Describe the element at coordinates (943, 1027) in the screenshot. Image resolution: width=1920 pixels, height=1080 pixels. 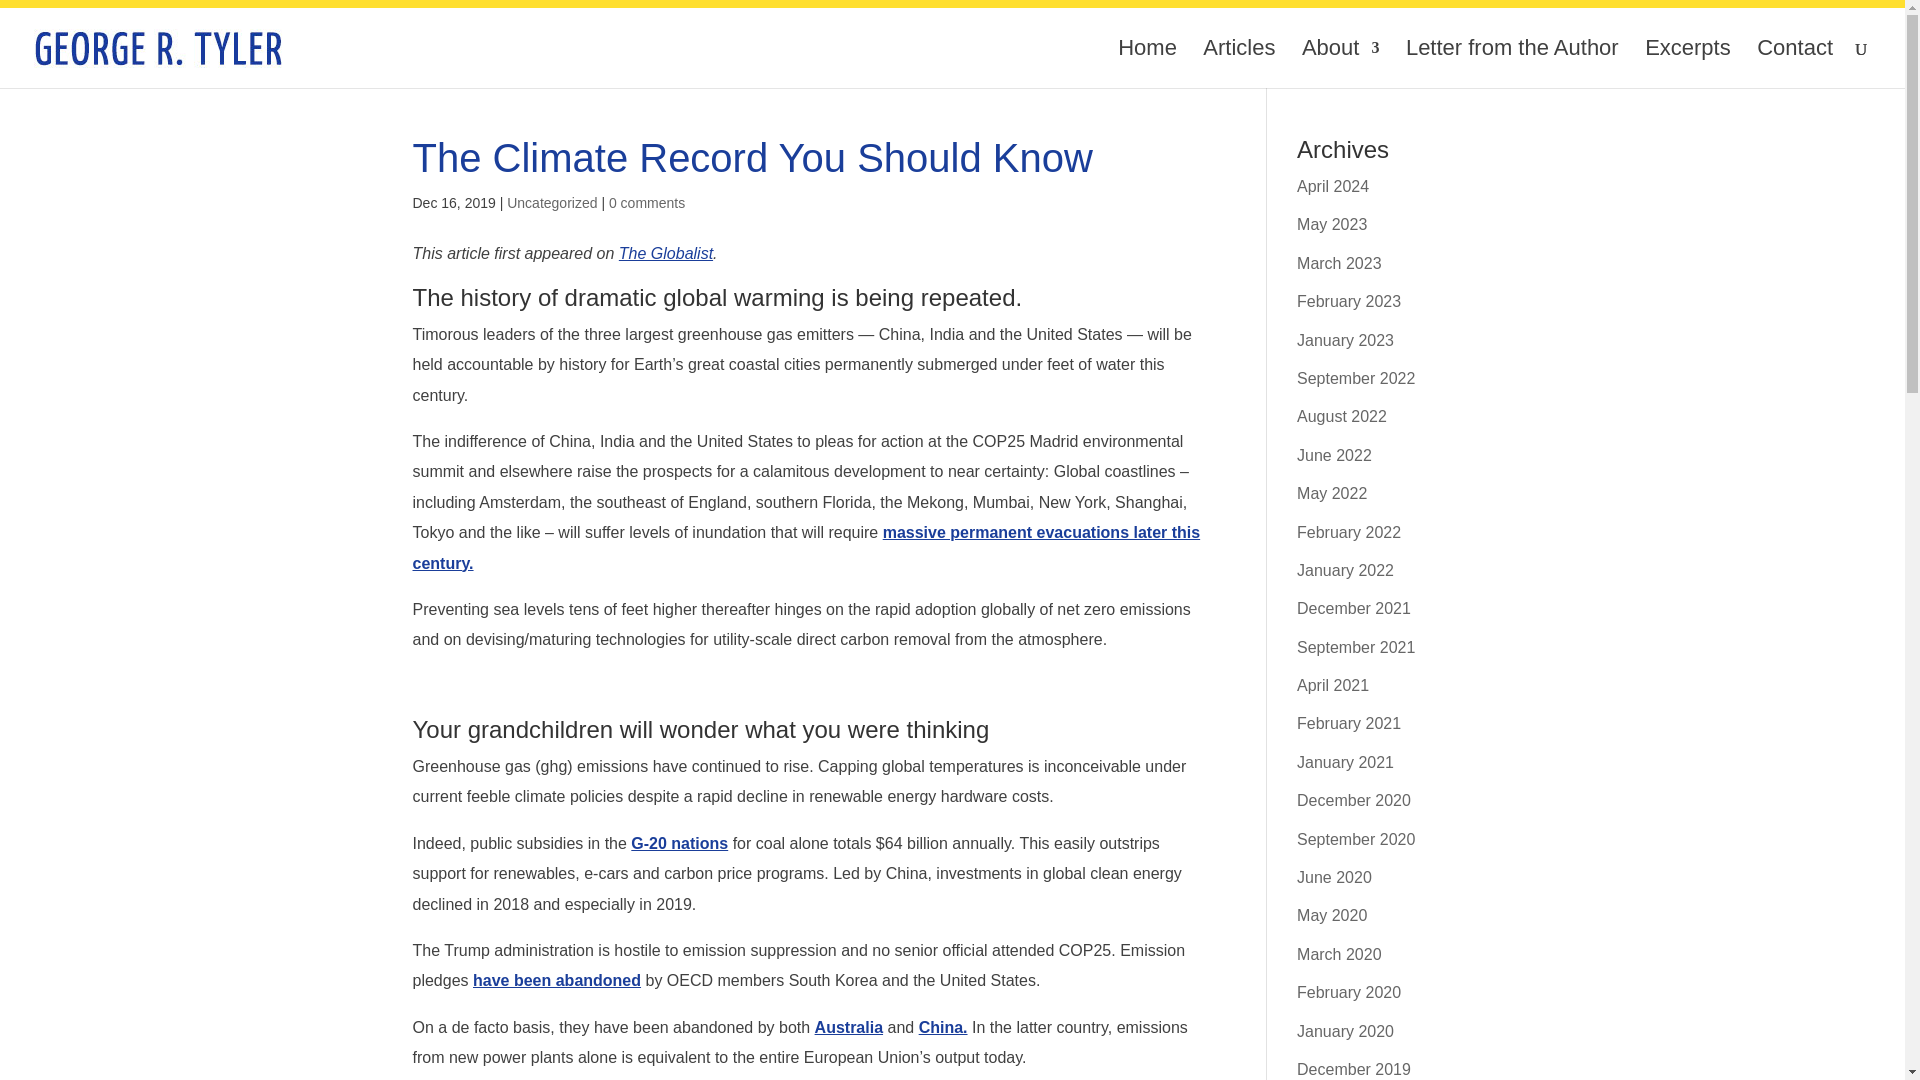
I see `China.` at that location.